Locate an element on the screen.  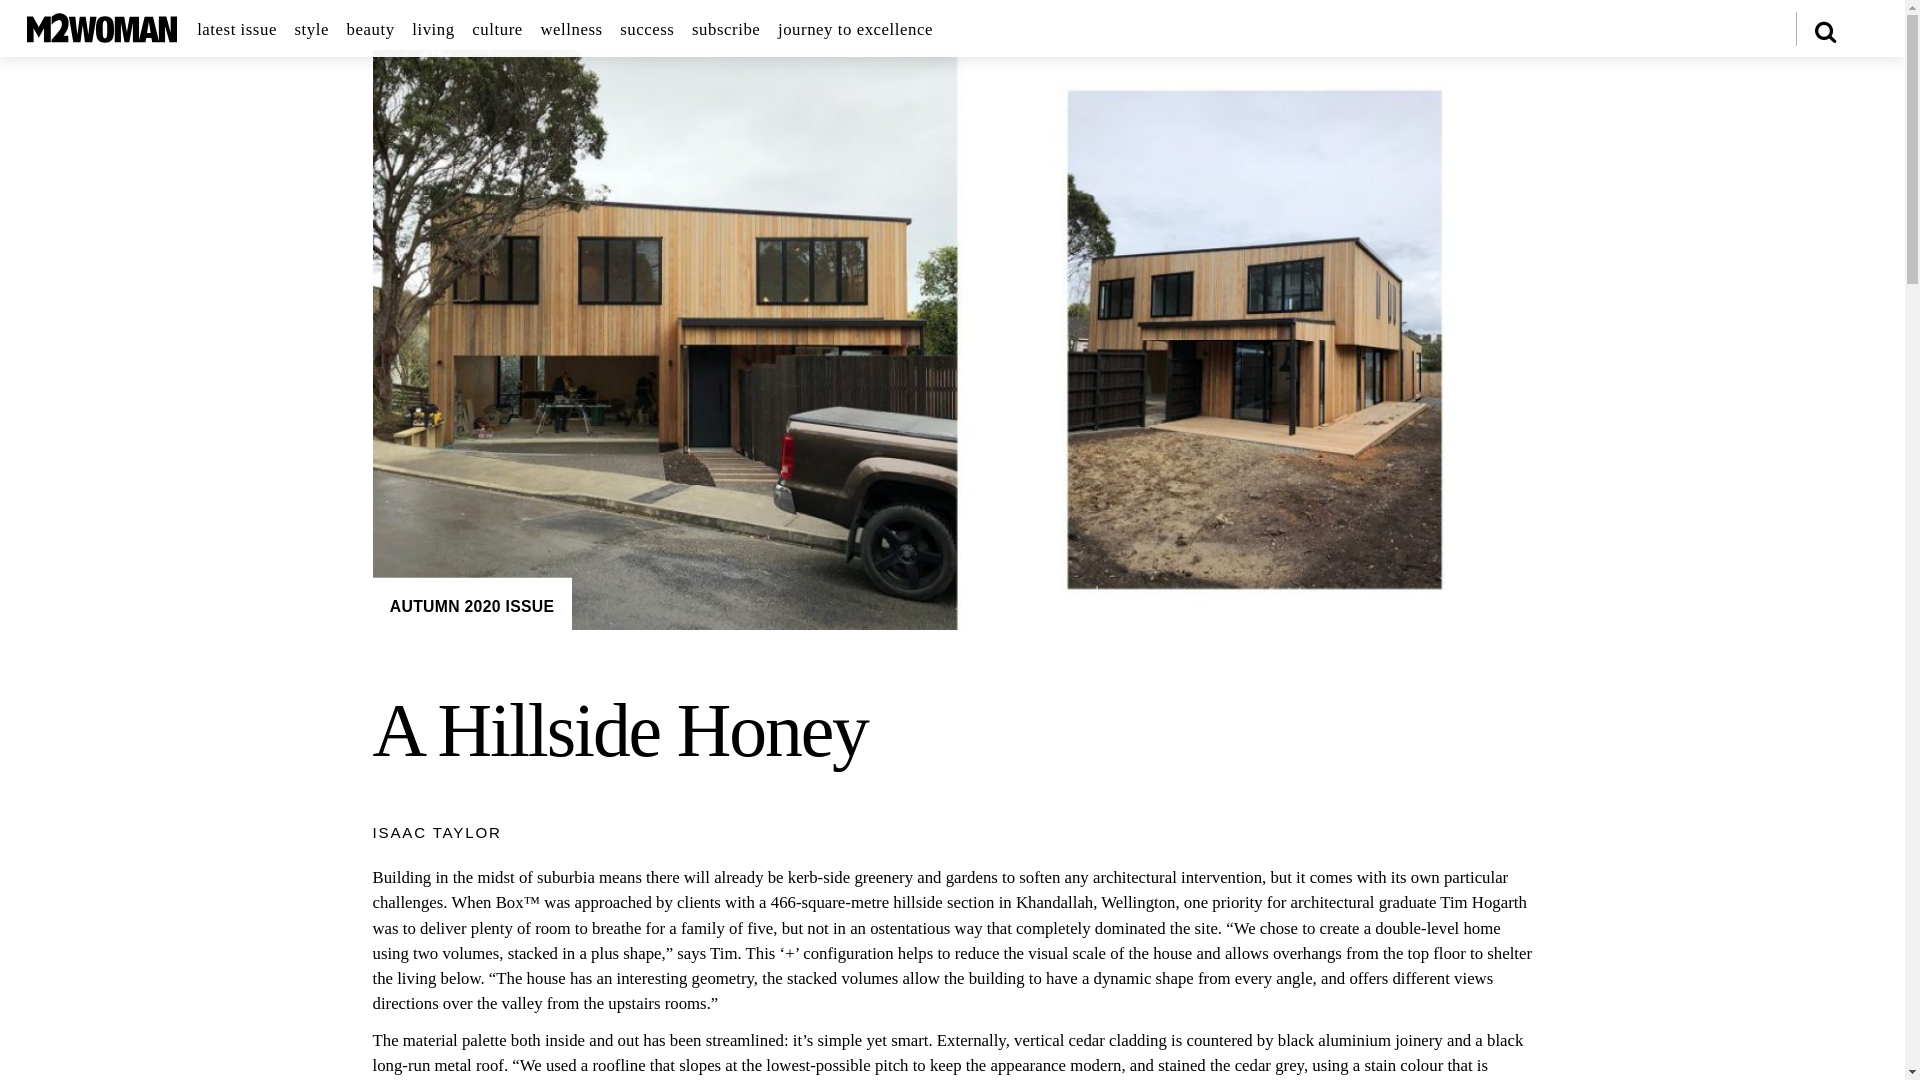
living is located at coordinates (432, 30).